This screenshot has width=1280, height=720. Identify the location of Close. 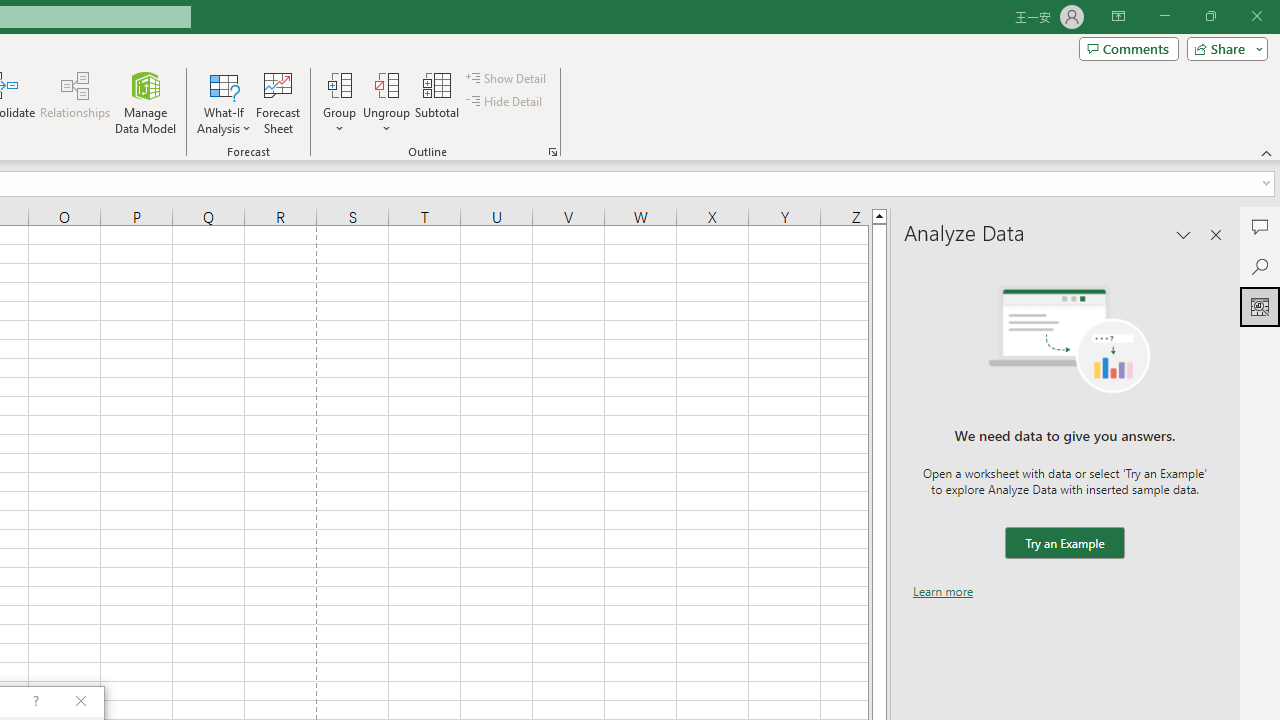
(1256, 16).